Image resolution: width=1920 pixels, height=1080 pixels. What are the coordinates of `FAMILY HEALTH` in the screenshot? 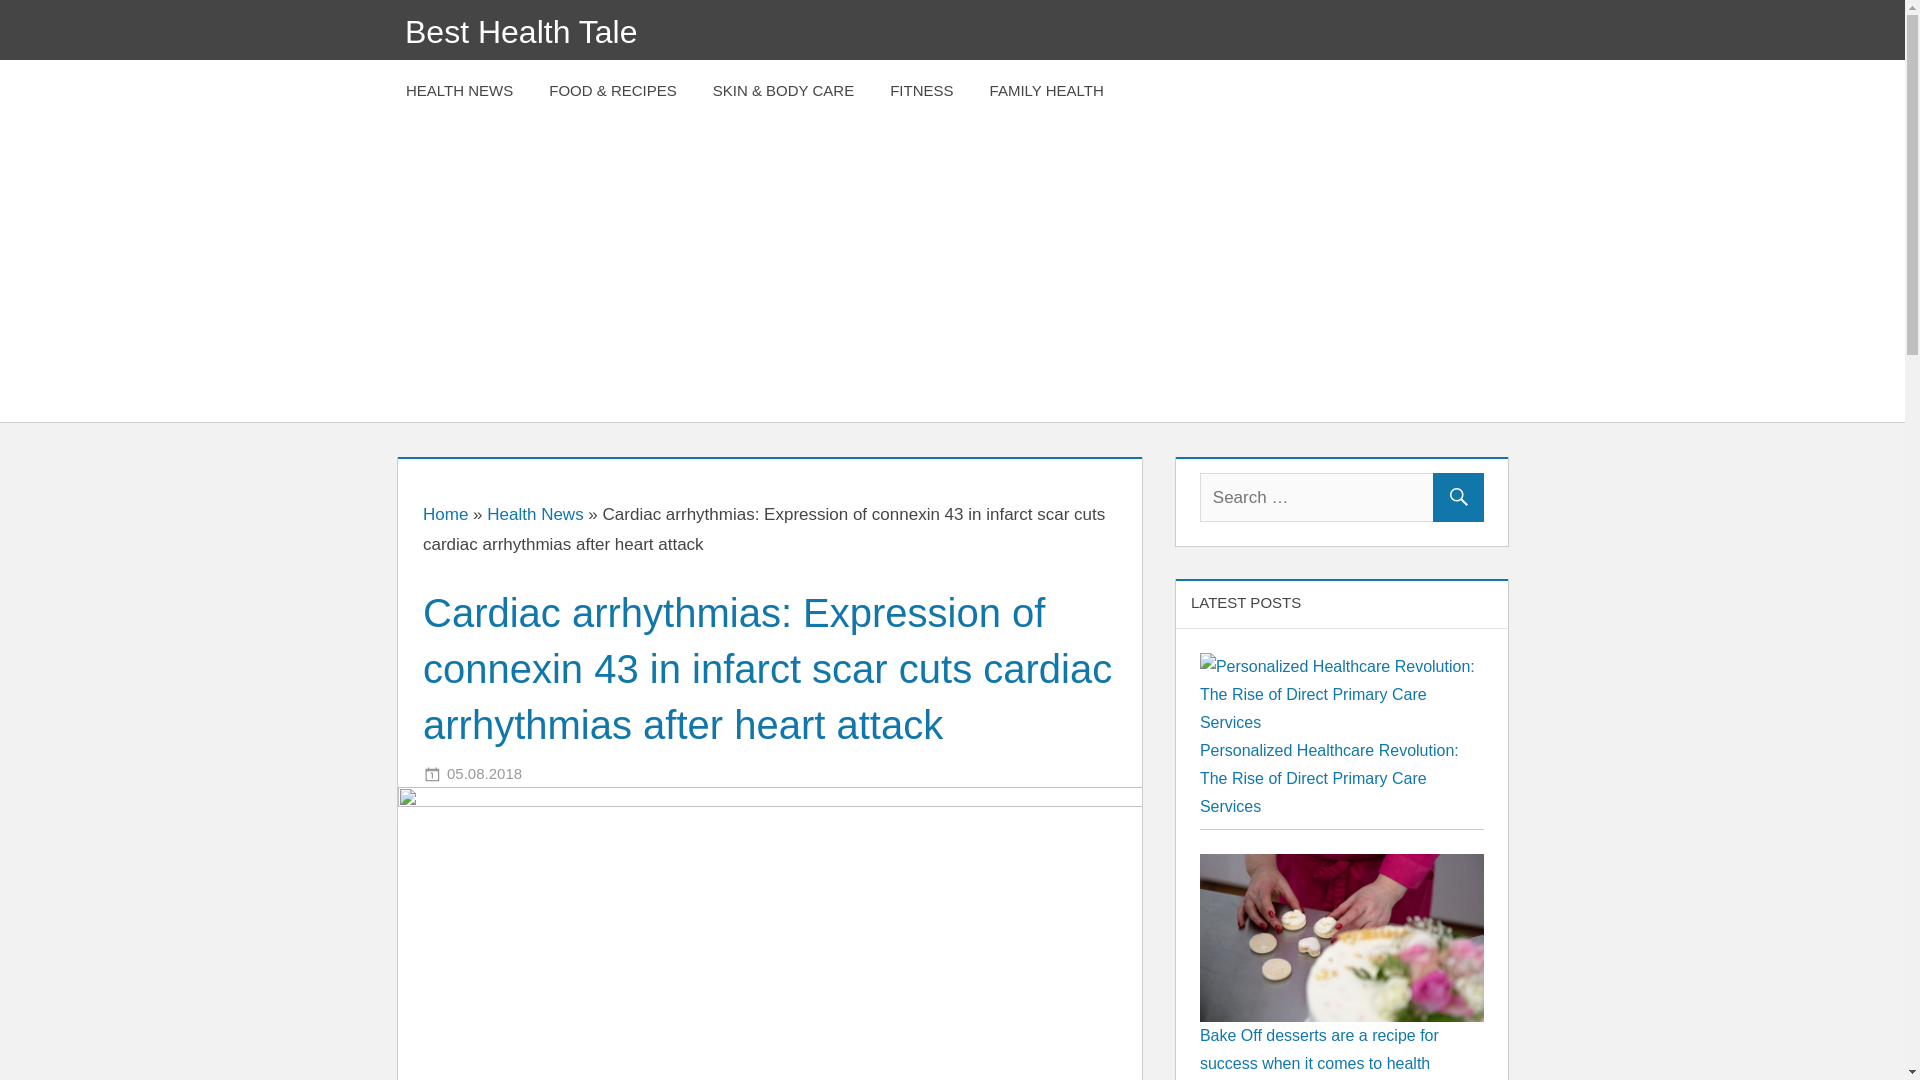 It's located at (1046, 91).